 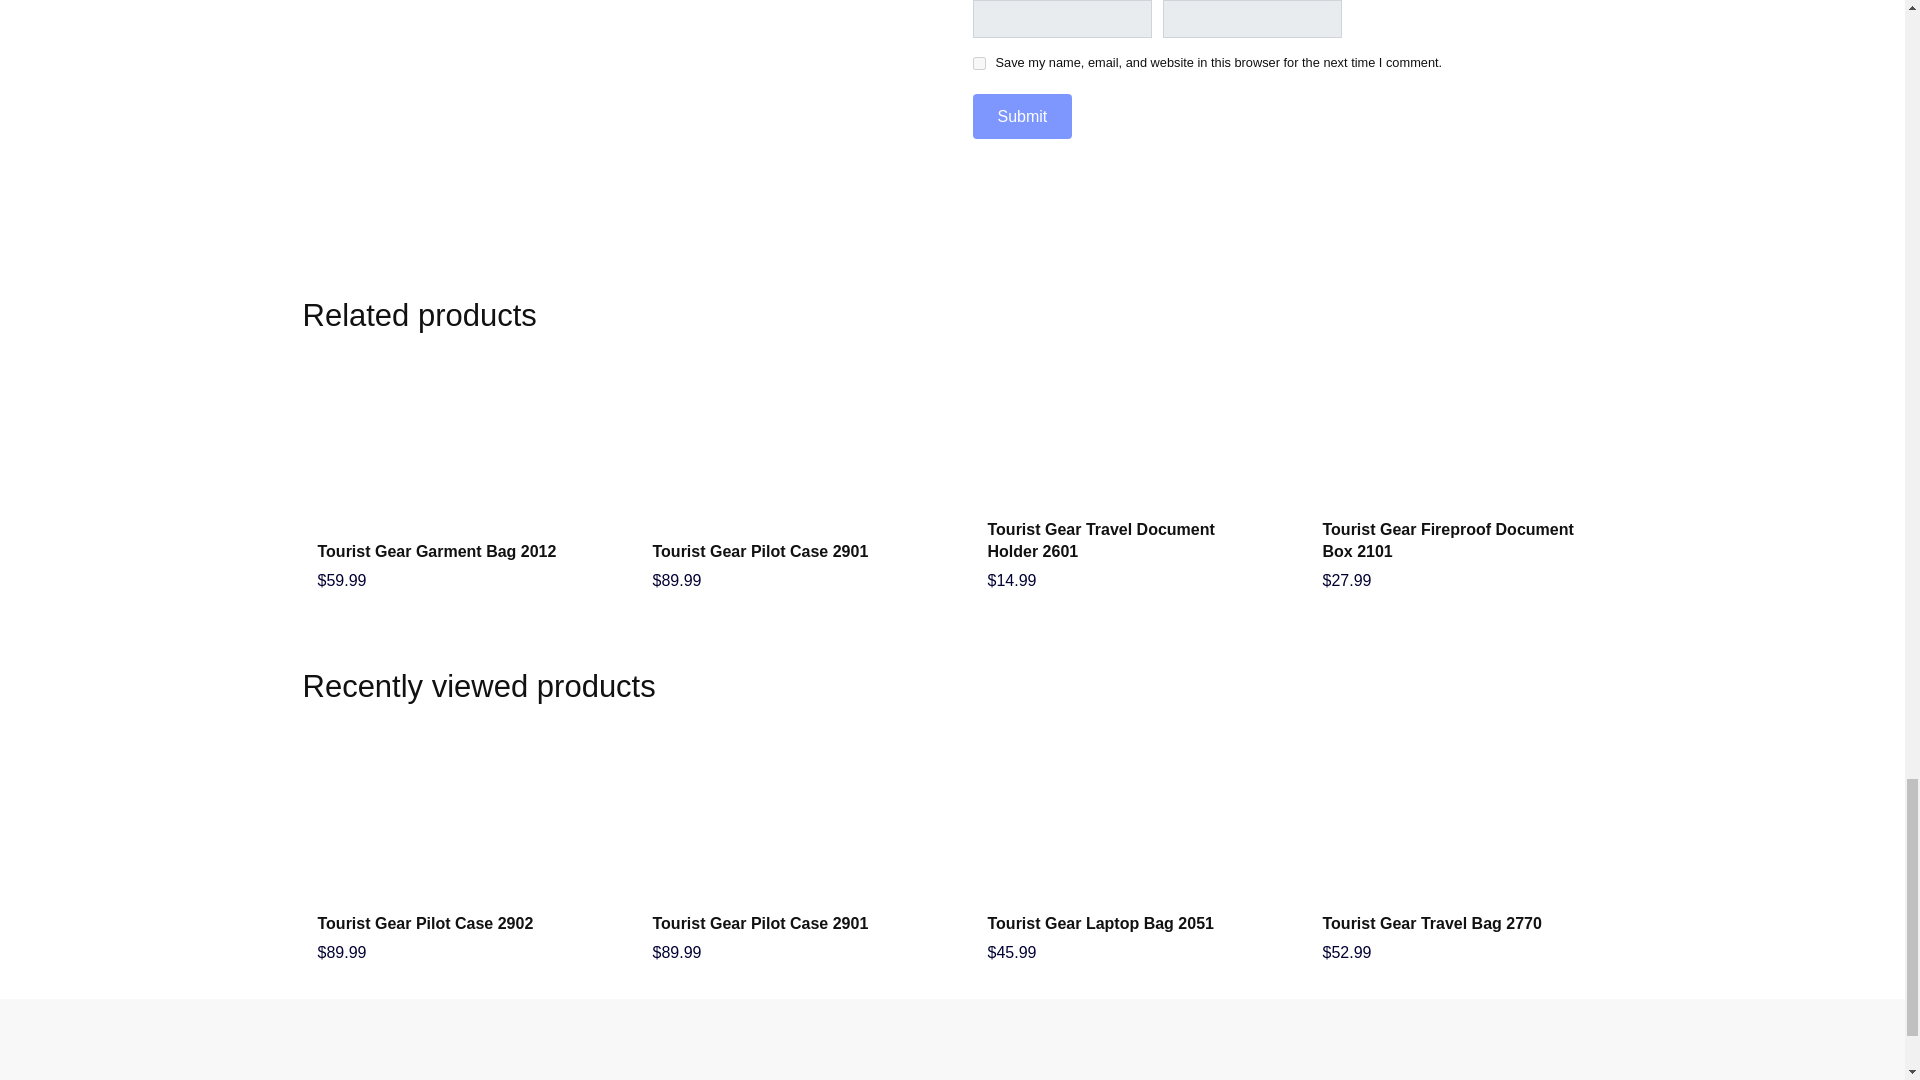 What do you see at coordinates (978, 64) in the screenshot?
I see `yes` at bounding box center [978, 64].